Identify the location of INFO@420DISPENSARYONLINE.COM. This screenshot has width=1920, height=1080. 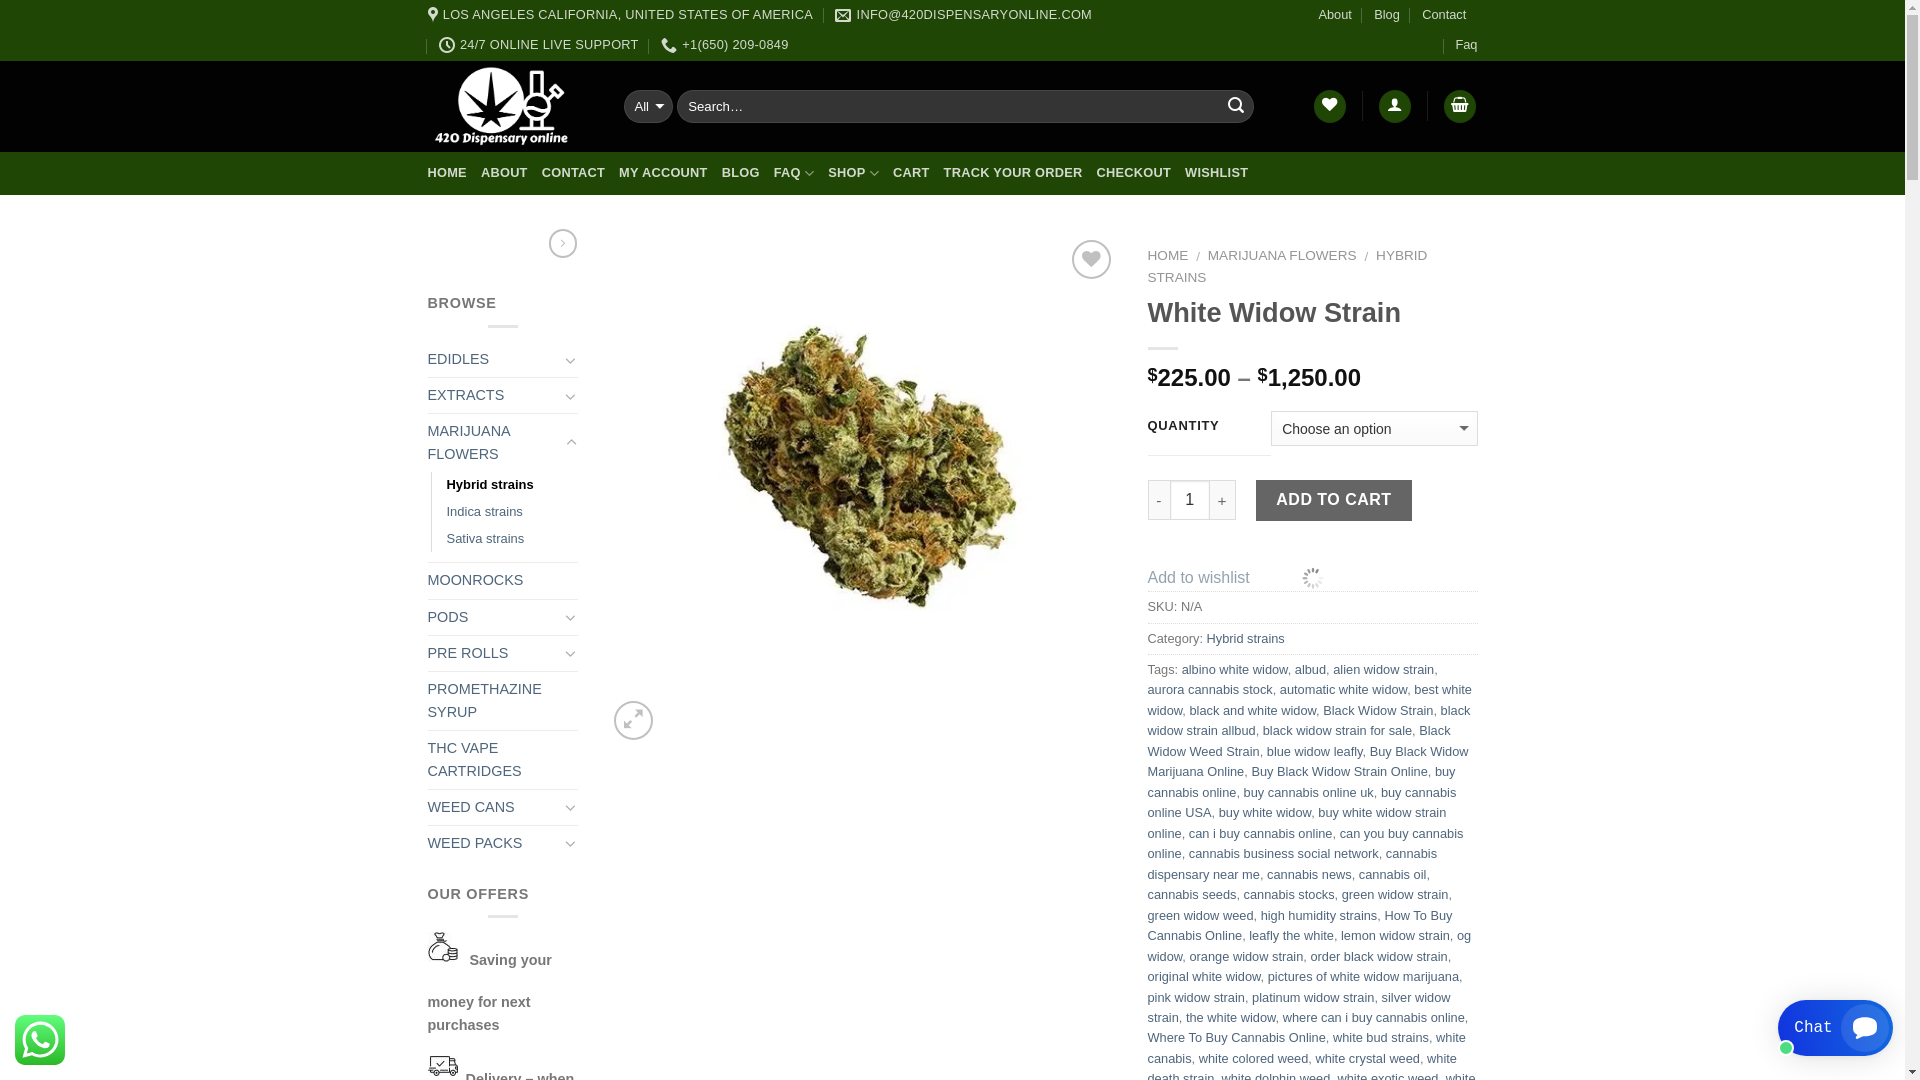
(964, 15).